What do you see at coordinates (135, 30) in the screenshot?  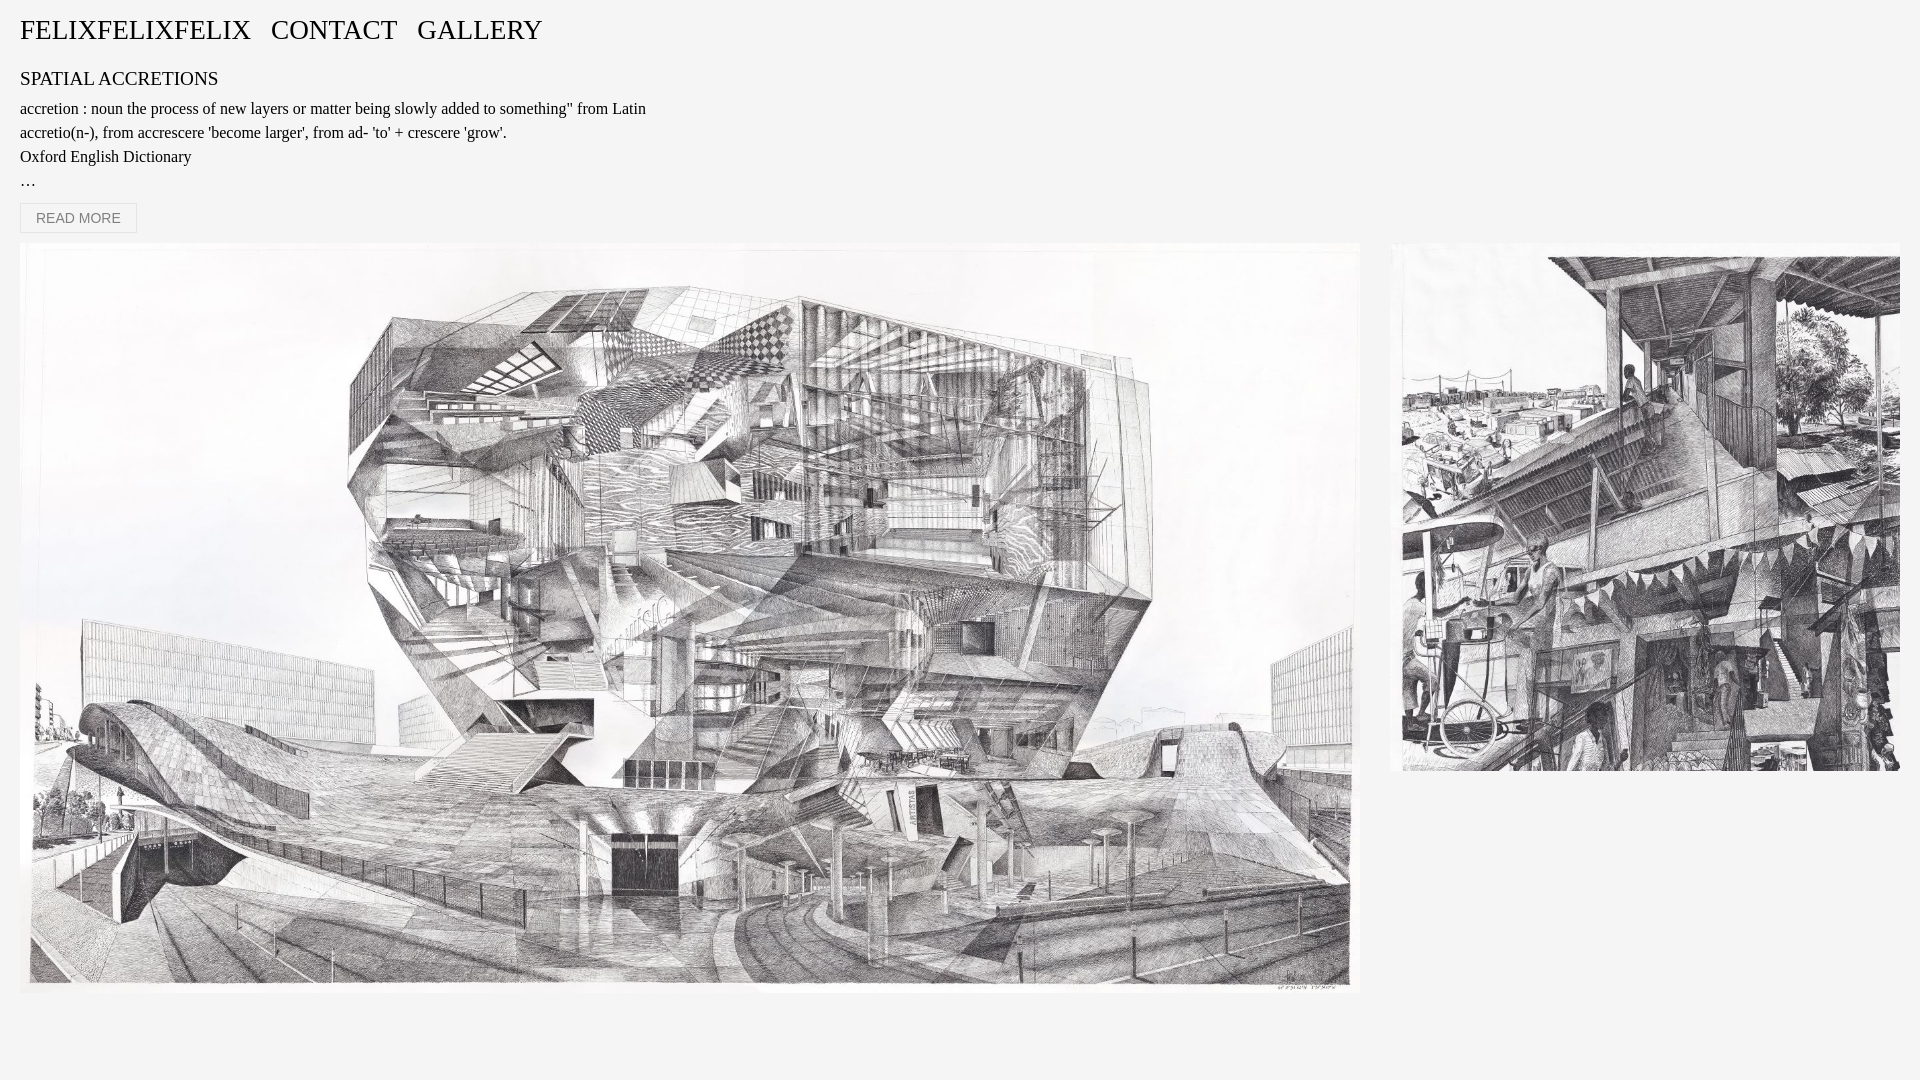 I see `FELIXFELIXFELIX` at bounding box center [135, 30].